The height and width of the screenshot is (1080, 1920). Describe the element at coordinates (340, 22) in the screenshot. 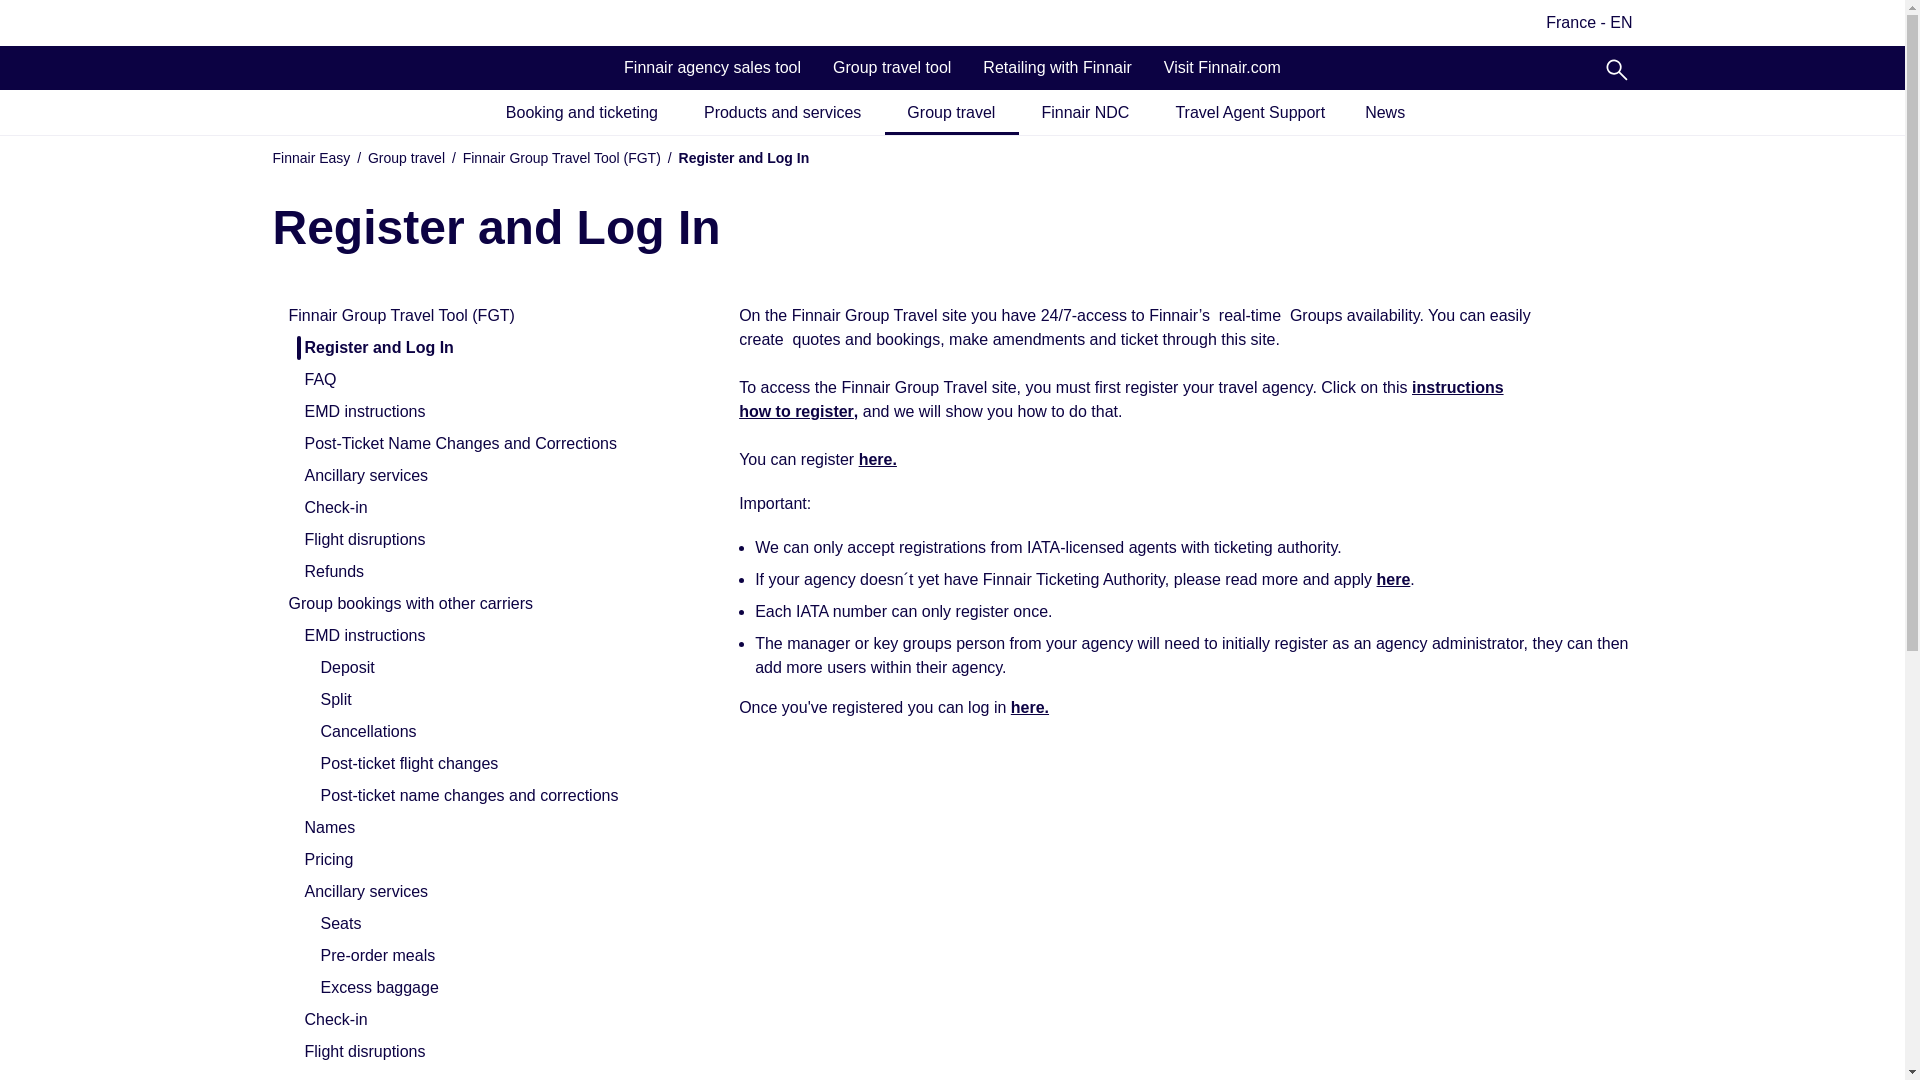

I see `Finnair Easy for travel agents` at that location.